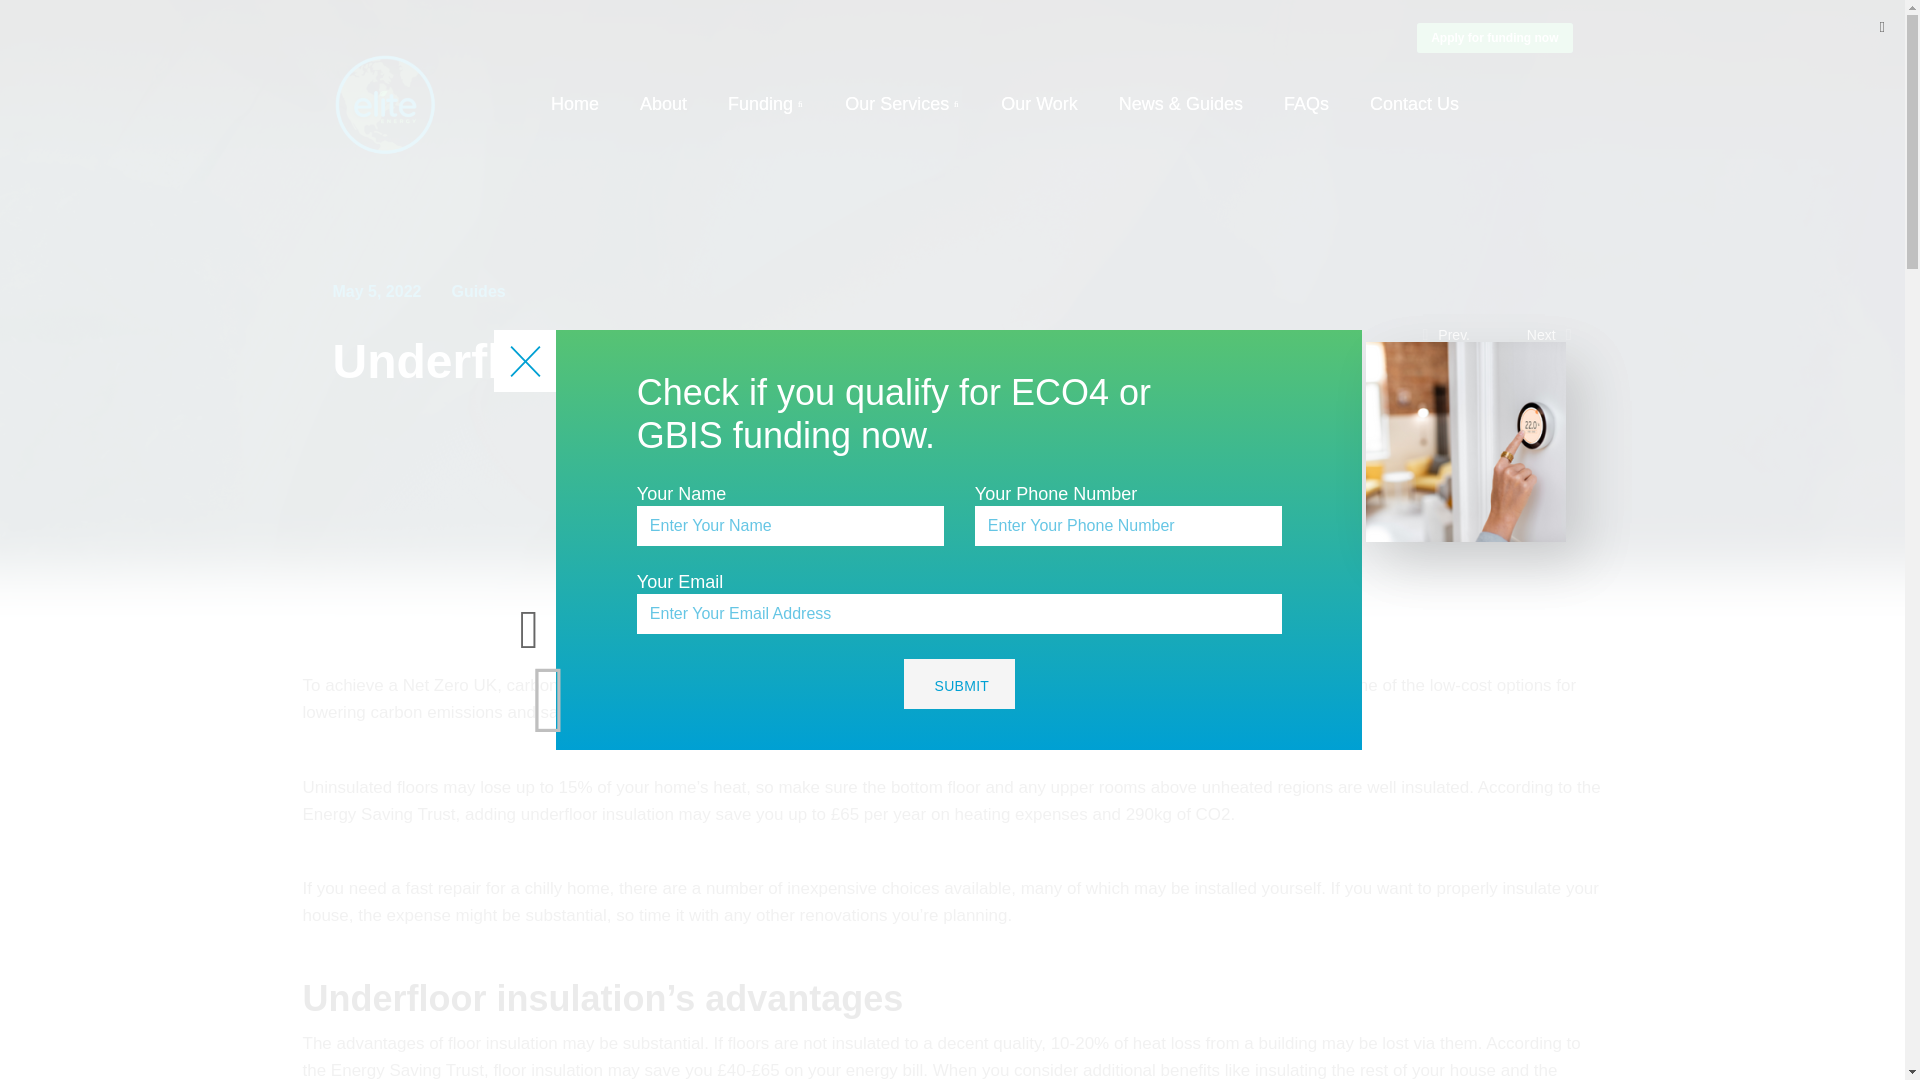 This screenshot has height=1080, width=1920. What do you see at coordinates (902, 104) in the screenshot?
I see `Our Services` at bounding box center [902, 104].